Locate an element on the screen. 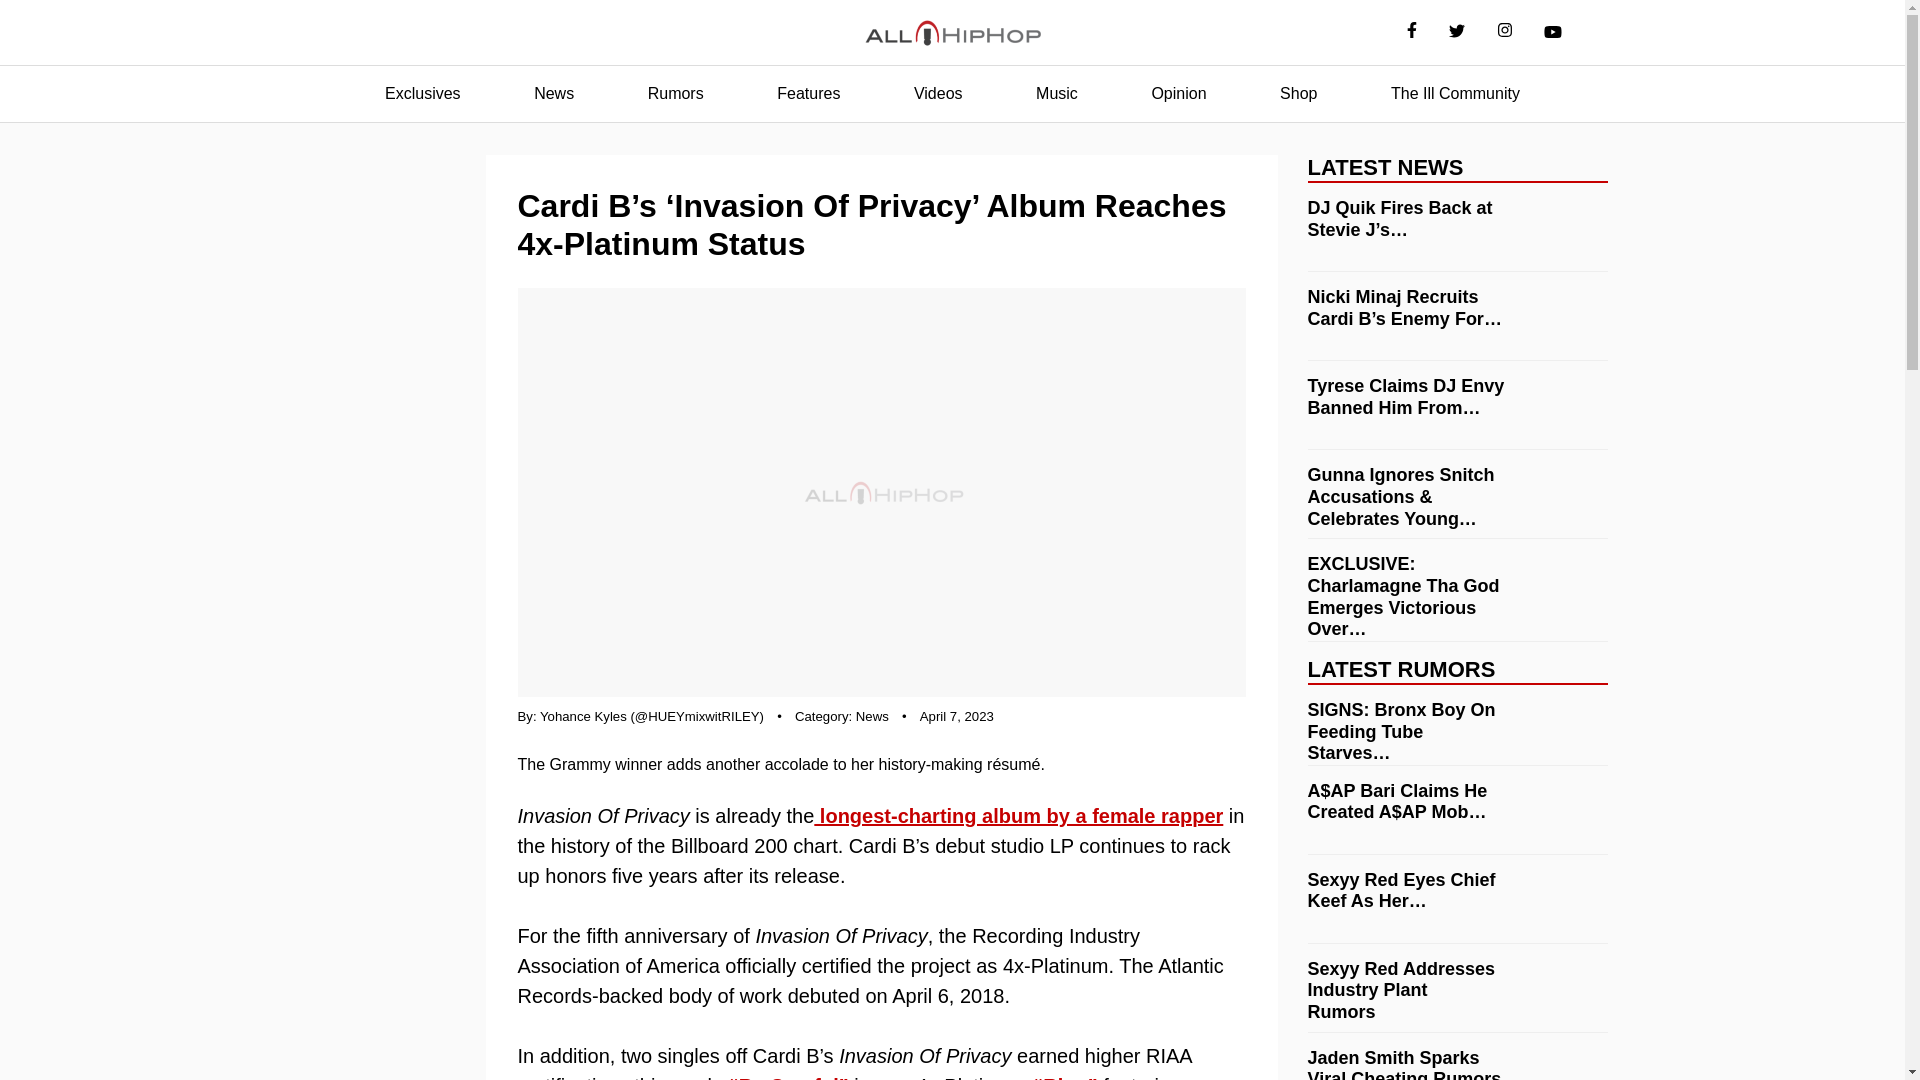  Exclusives is located at coordinates (422, 94).